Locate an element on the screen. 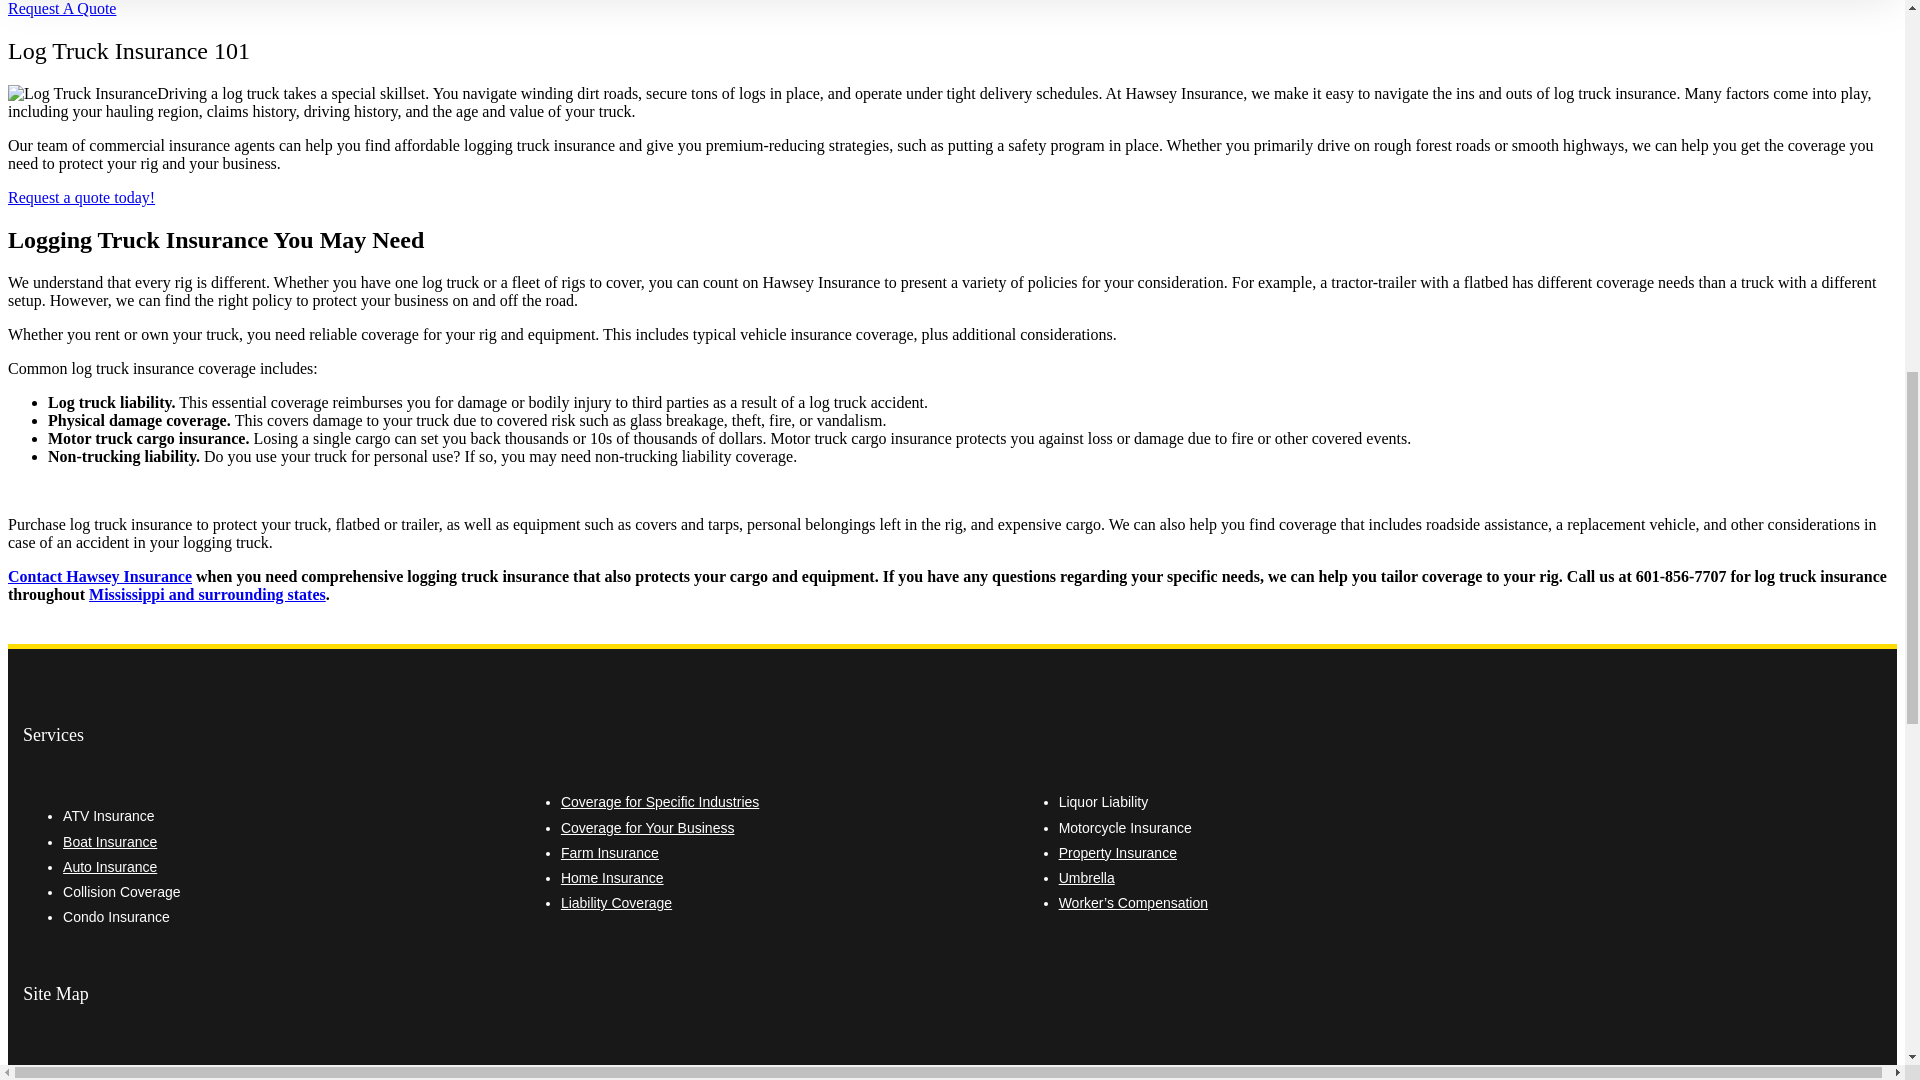  Geography Served is located at coordinates (207, 594).